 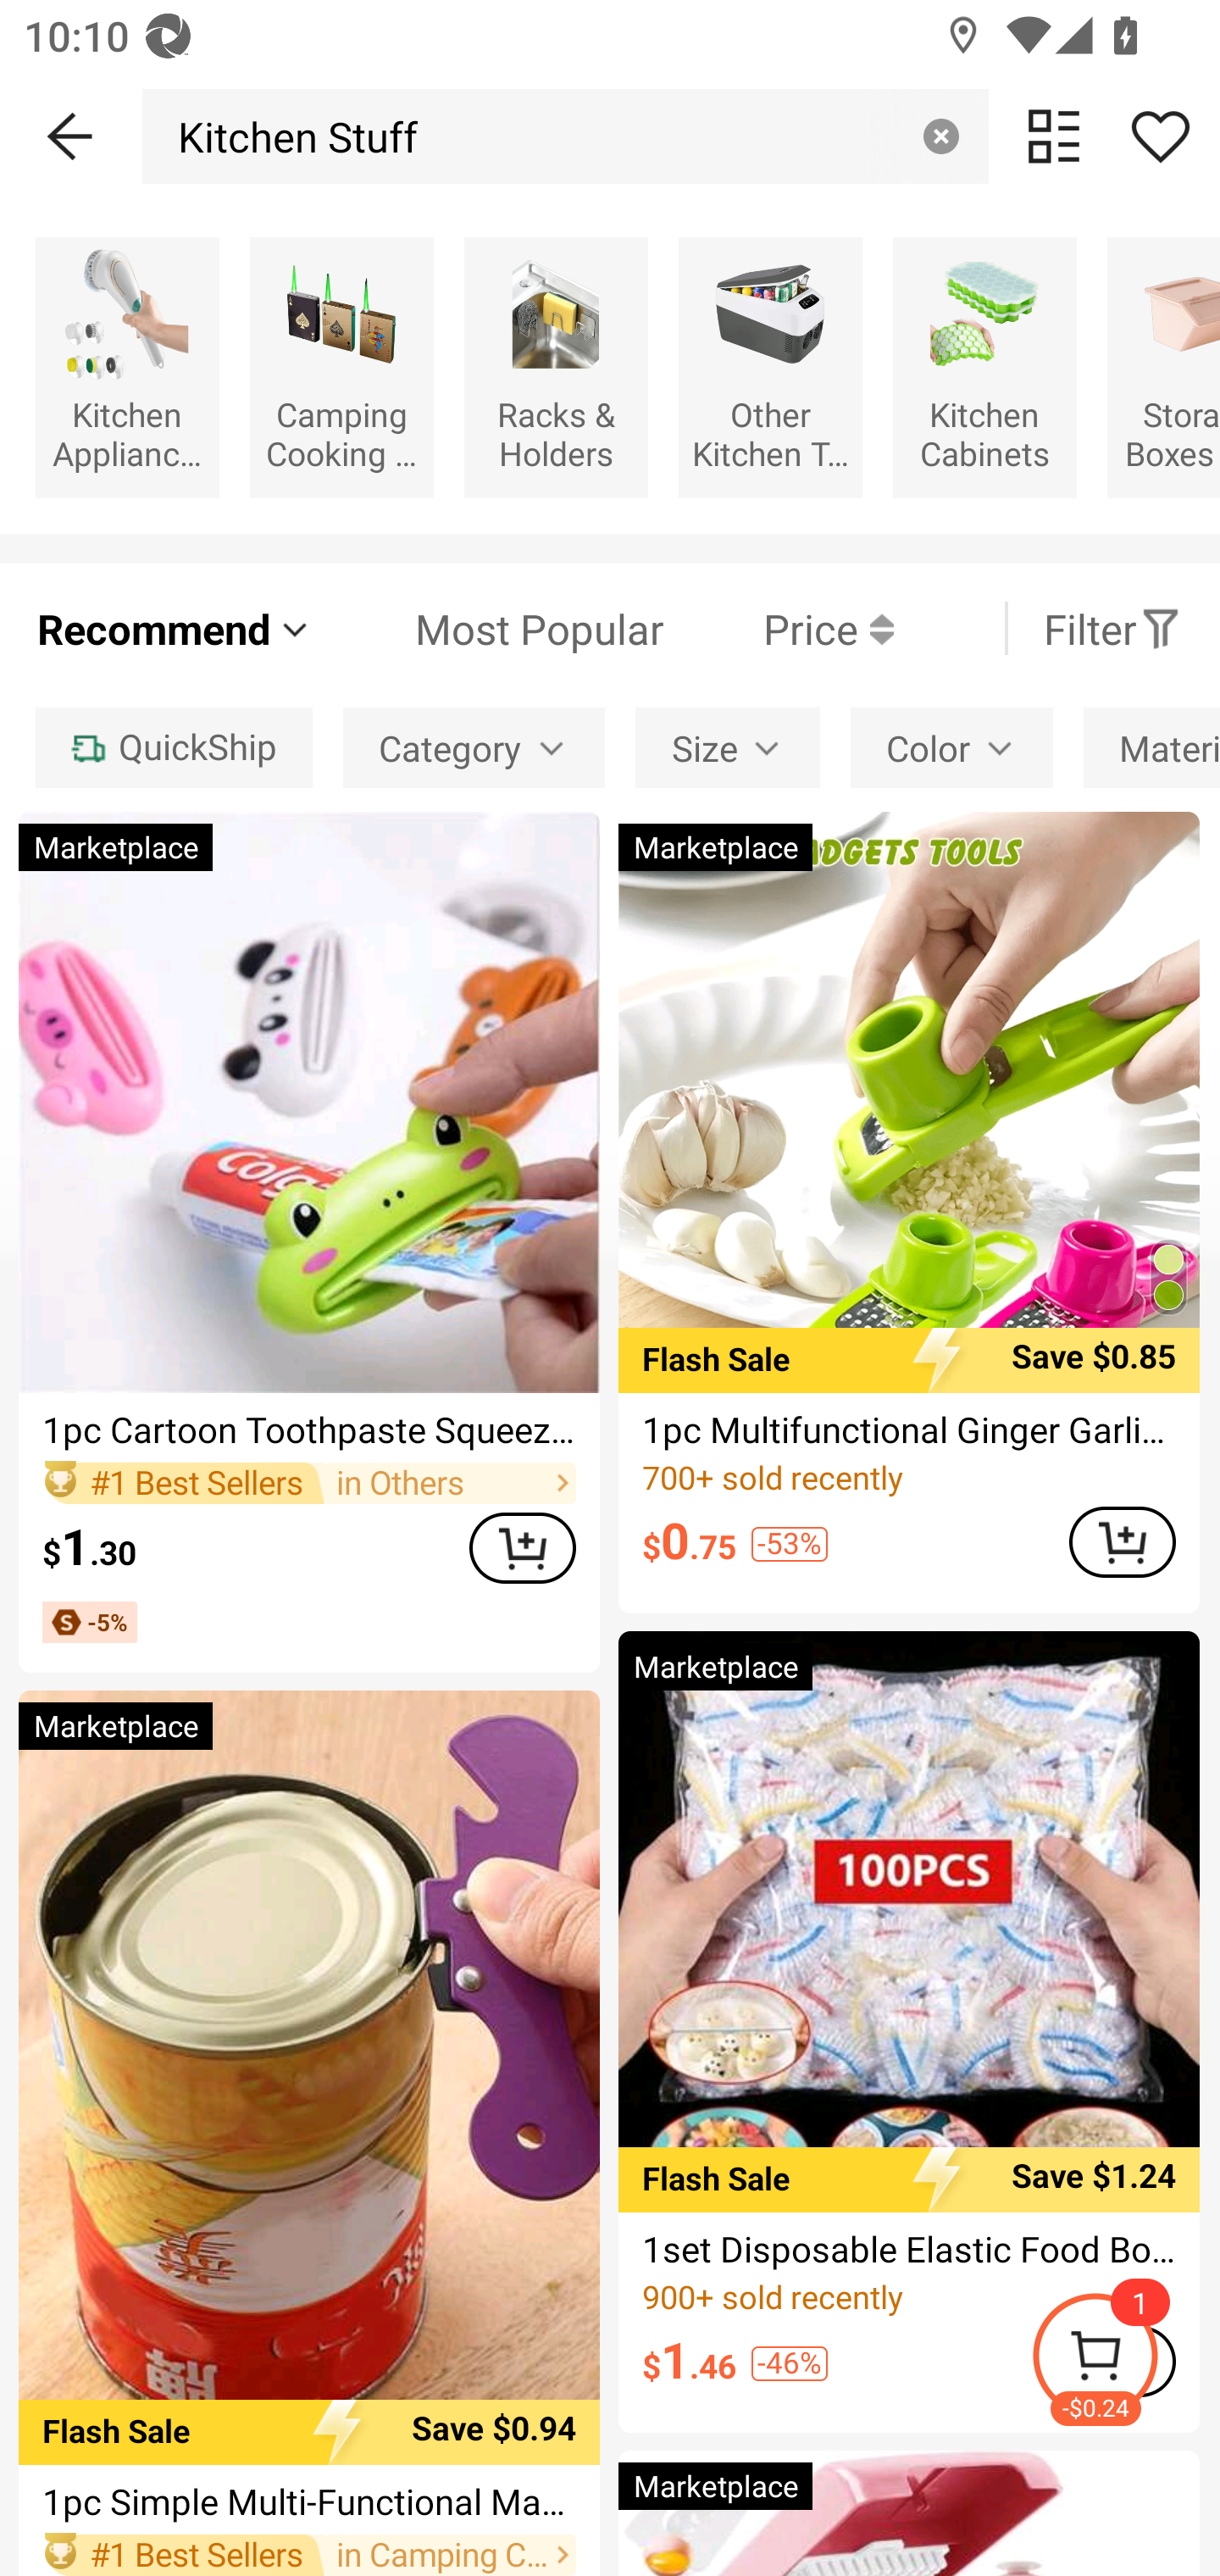 What do you see at coordinates (522, 1547) in the screenshot?
I see `ADD TO CART` at bounding box center [522, 1547].